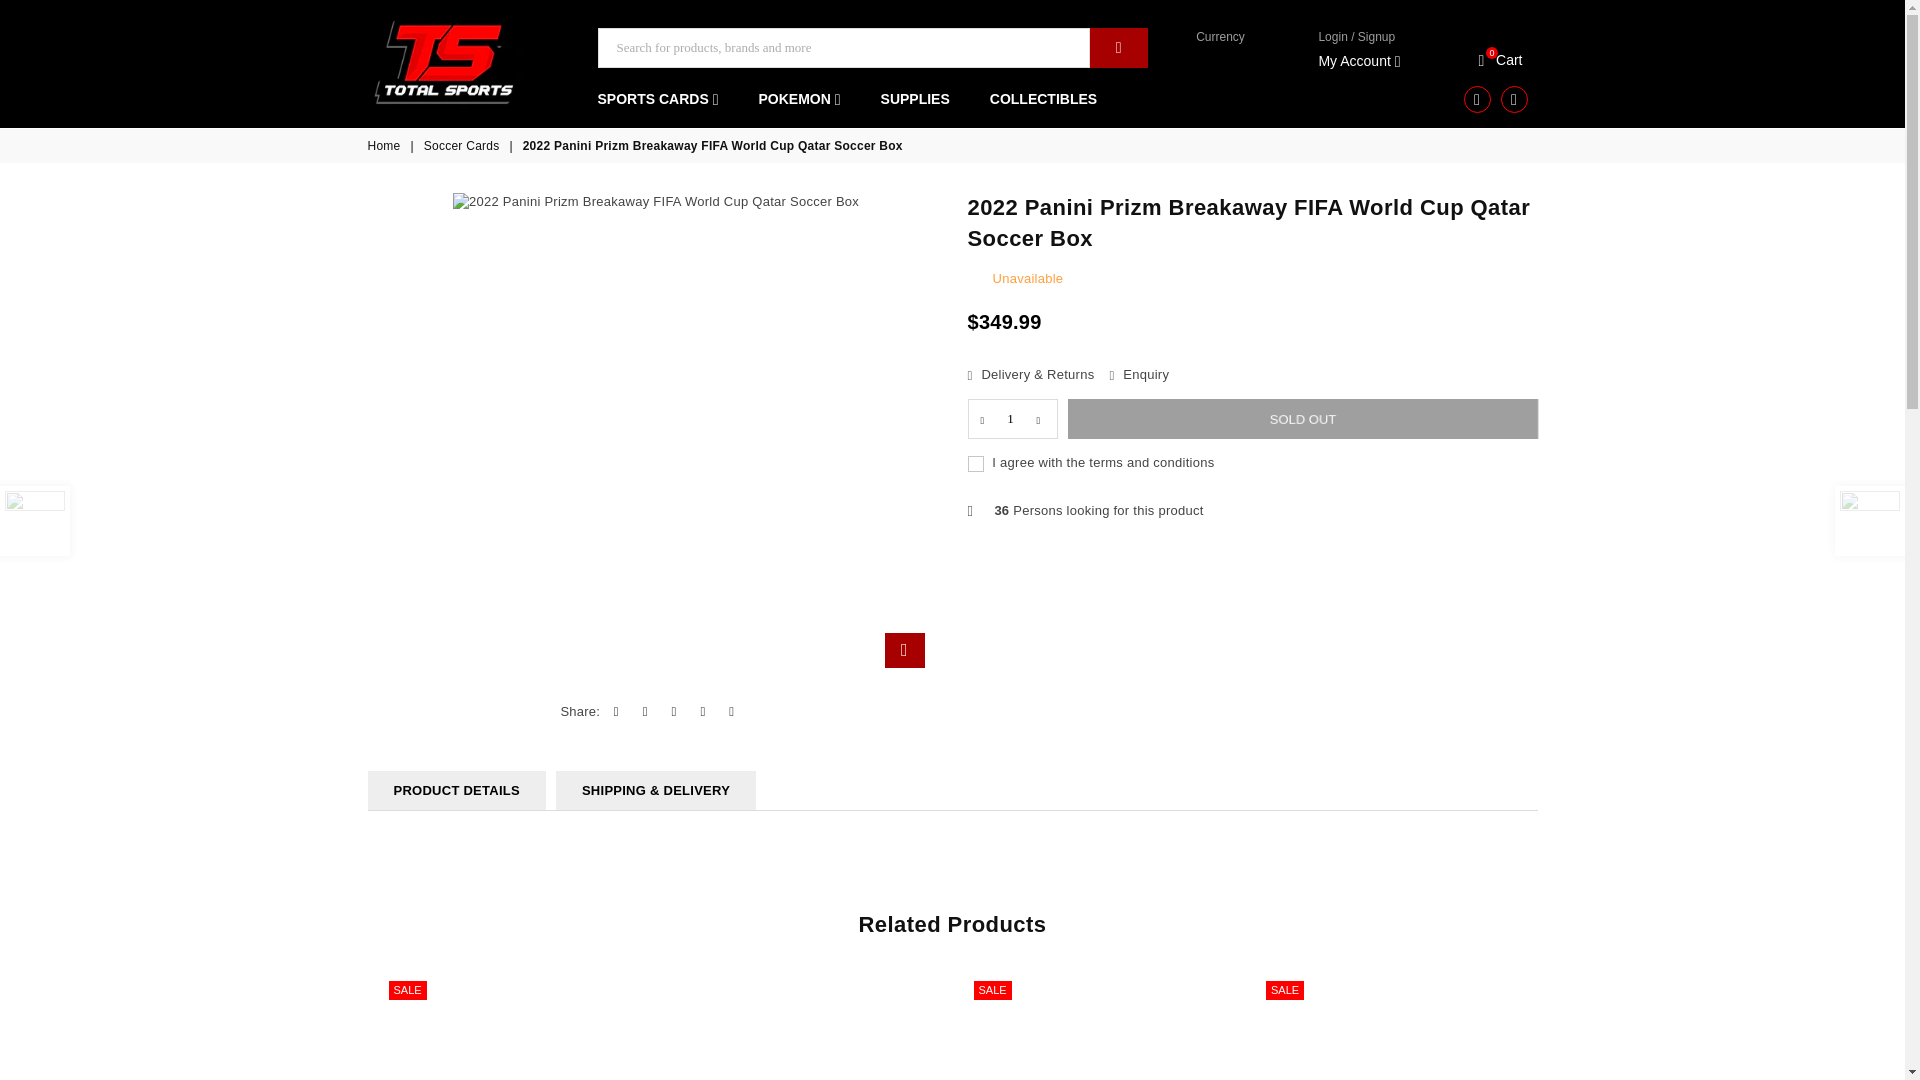 This screenshot has height=1080, width=1920. I want to click on Back to the home page, so click(1498, 60).